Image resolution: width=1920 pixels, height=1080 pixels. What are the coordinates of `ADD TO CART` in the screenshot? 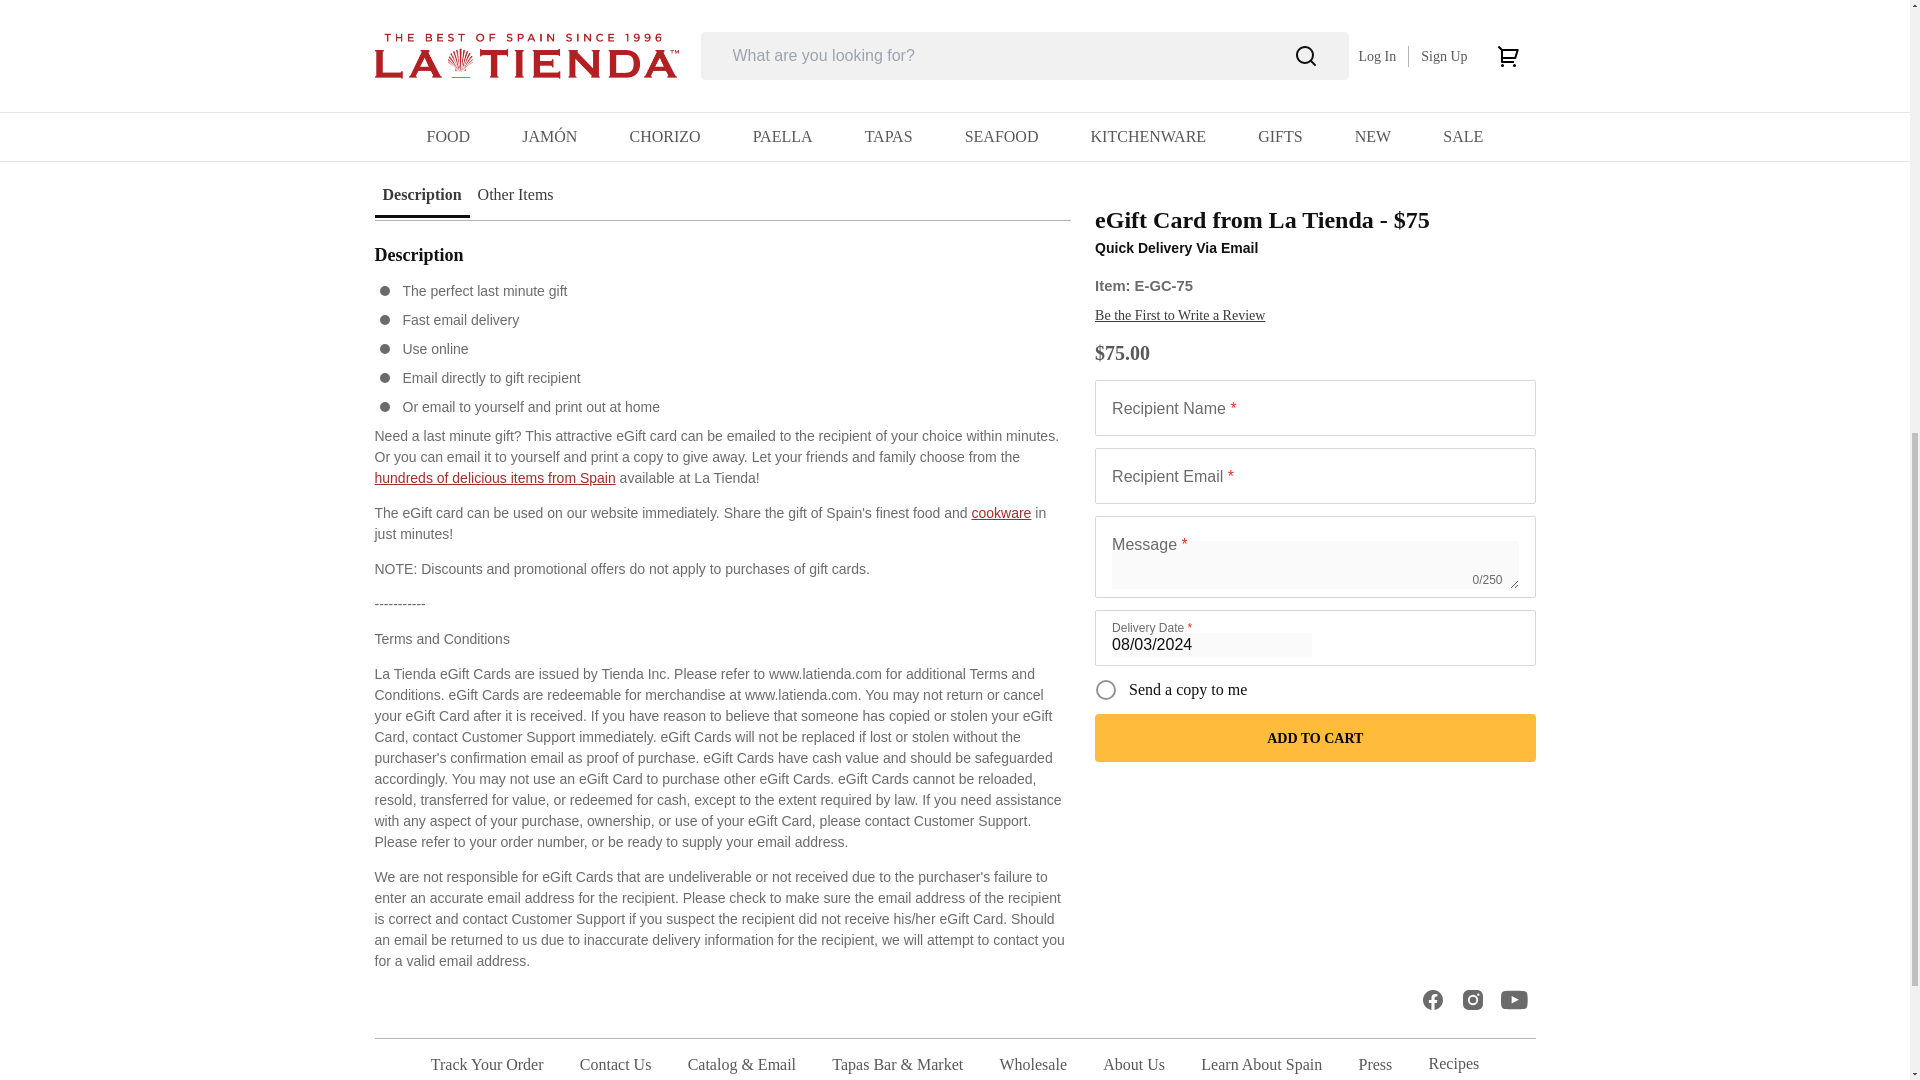 It's located at (1314, 4).